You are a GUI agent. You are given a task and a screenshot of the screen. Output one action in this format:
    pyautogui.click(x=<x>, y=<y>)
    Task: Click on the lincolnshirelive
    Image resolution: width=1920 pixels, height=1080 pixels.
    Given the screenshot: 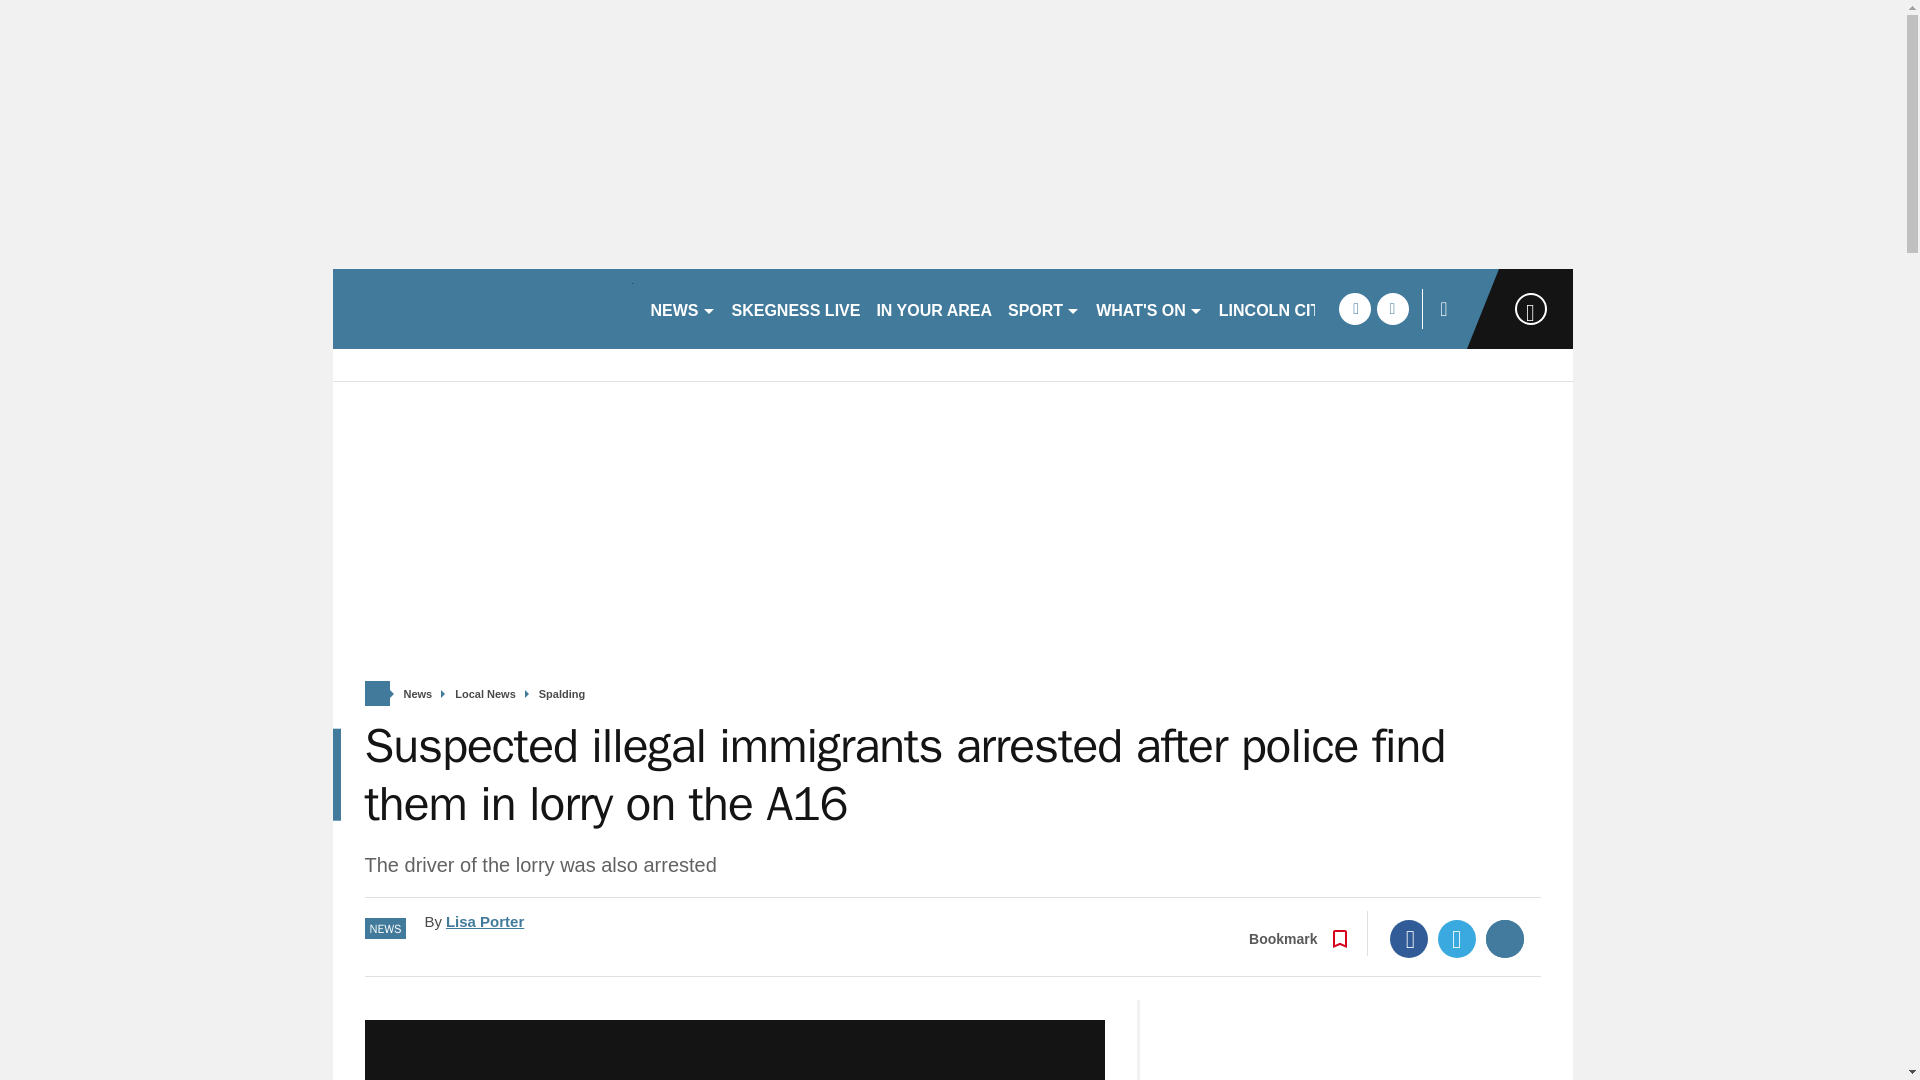 What is the action you would take?
    pyautogui.click(x=482, y=308)
    